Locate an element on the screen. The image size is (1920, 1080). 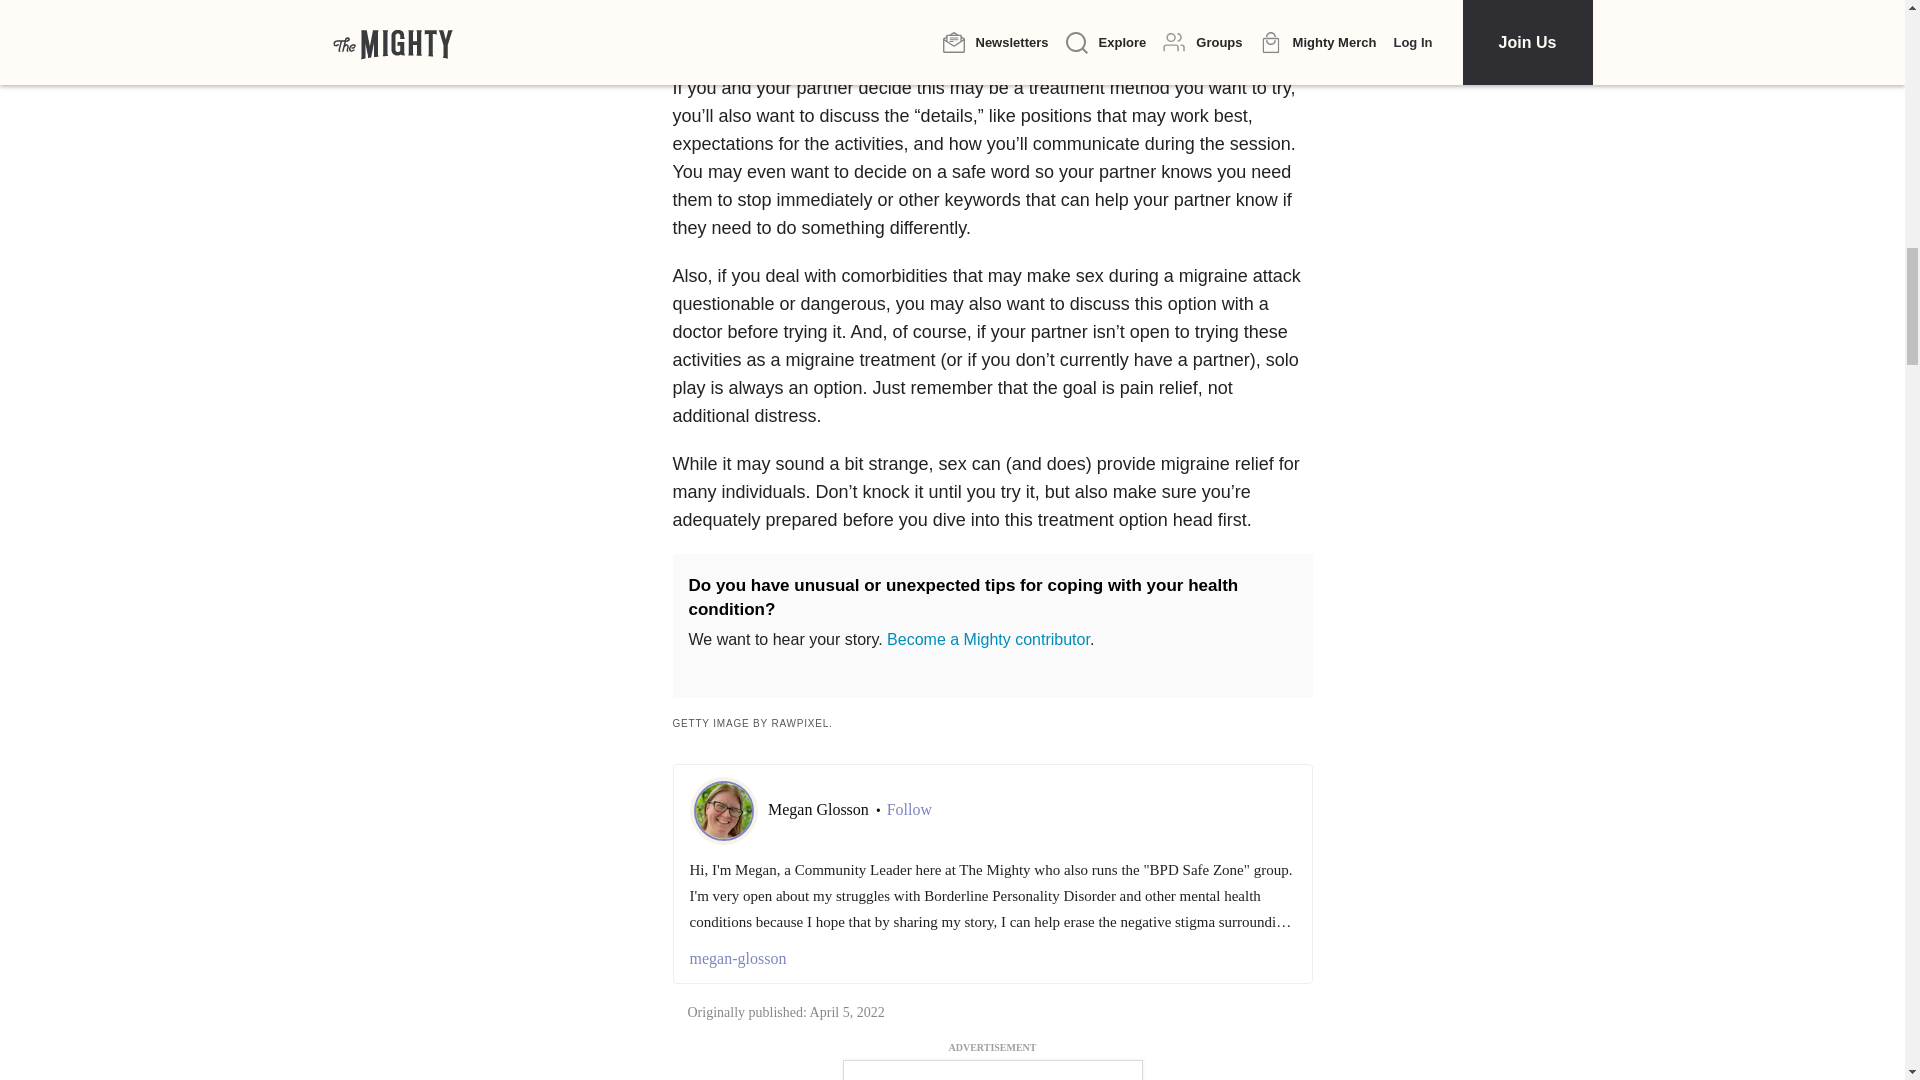
megan-glosson is located at coordinates (992, 958).